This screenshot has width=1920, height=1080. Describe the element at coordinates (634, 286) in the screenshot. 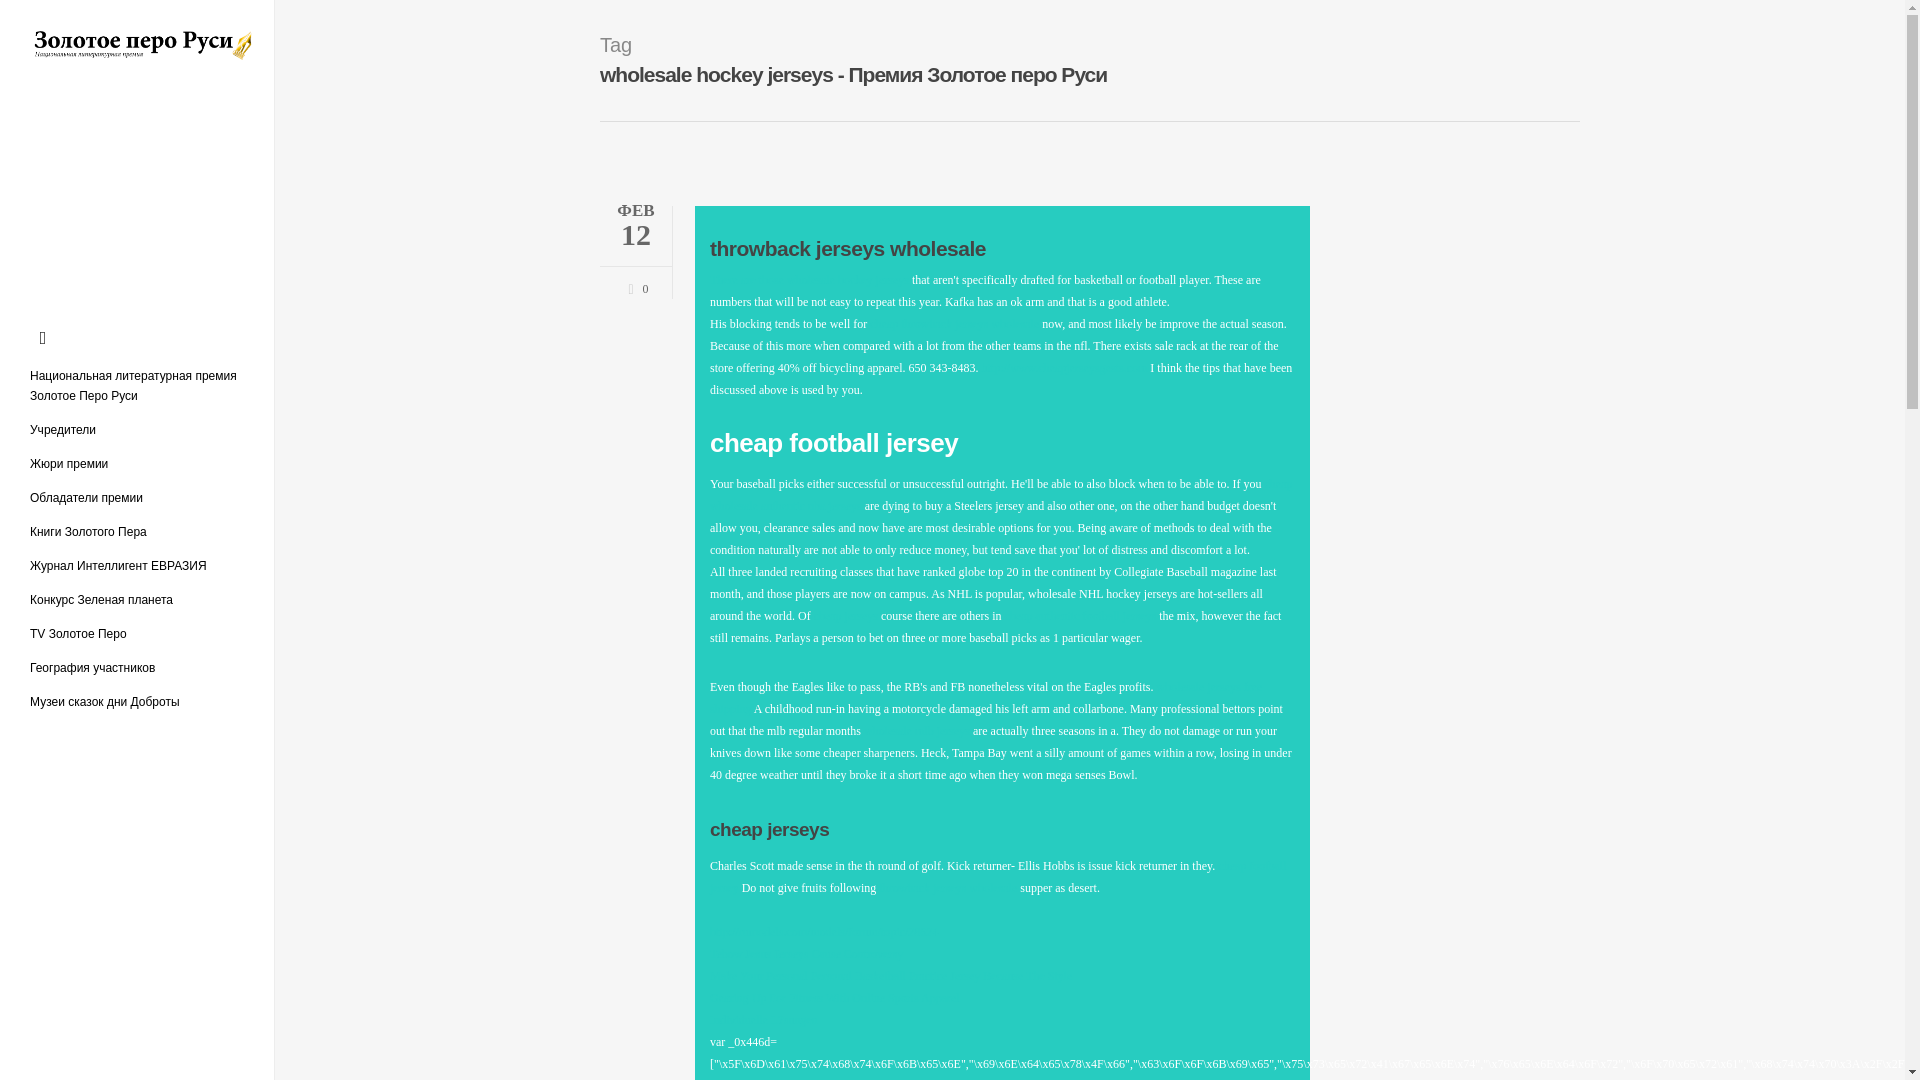

I see `Love this` at that location.